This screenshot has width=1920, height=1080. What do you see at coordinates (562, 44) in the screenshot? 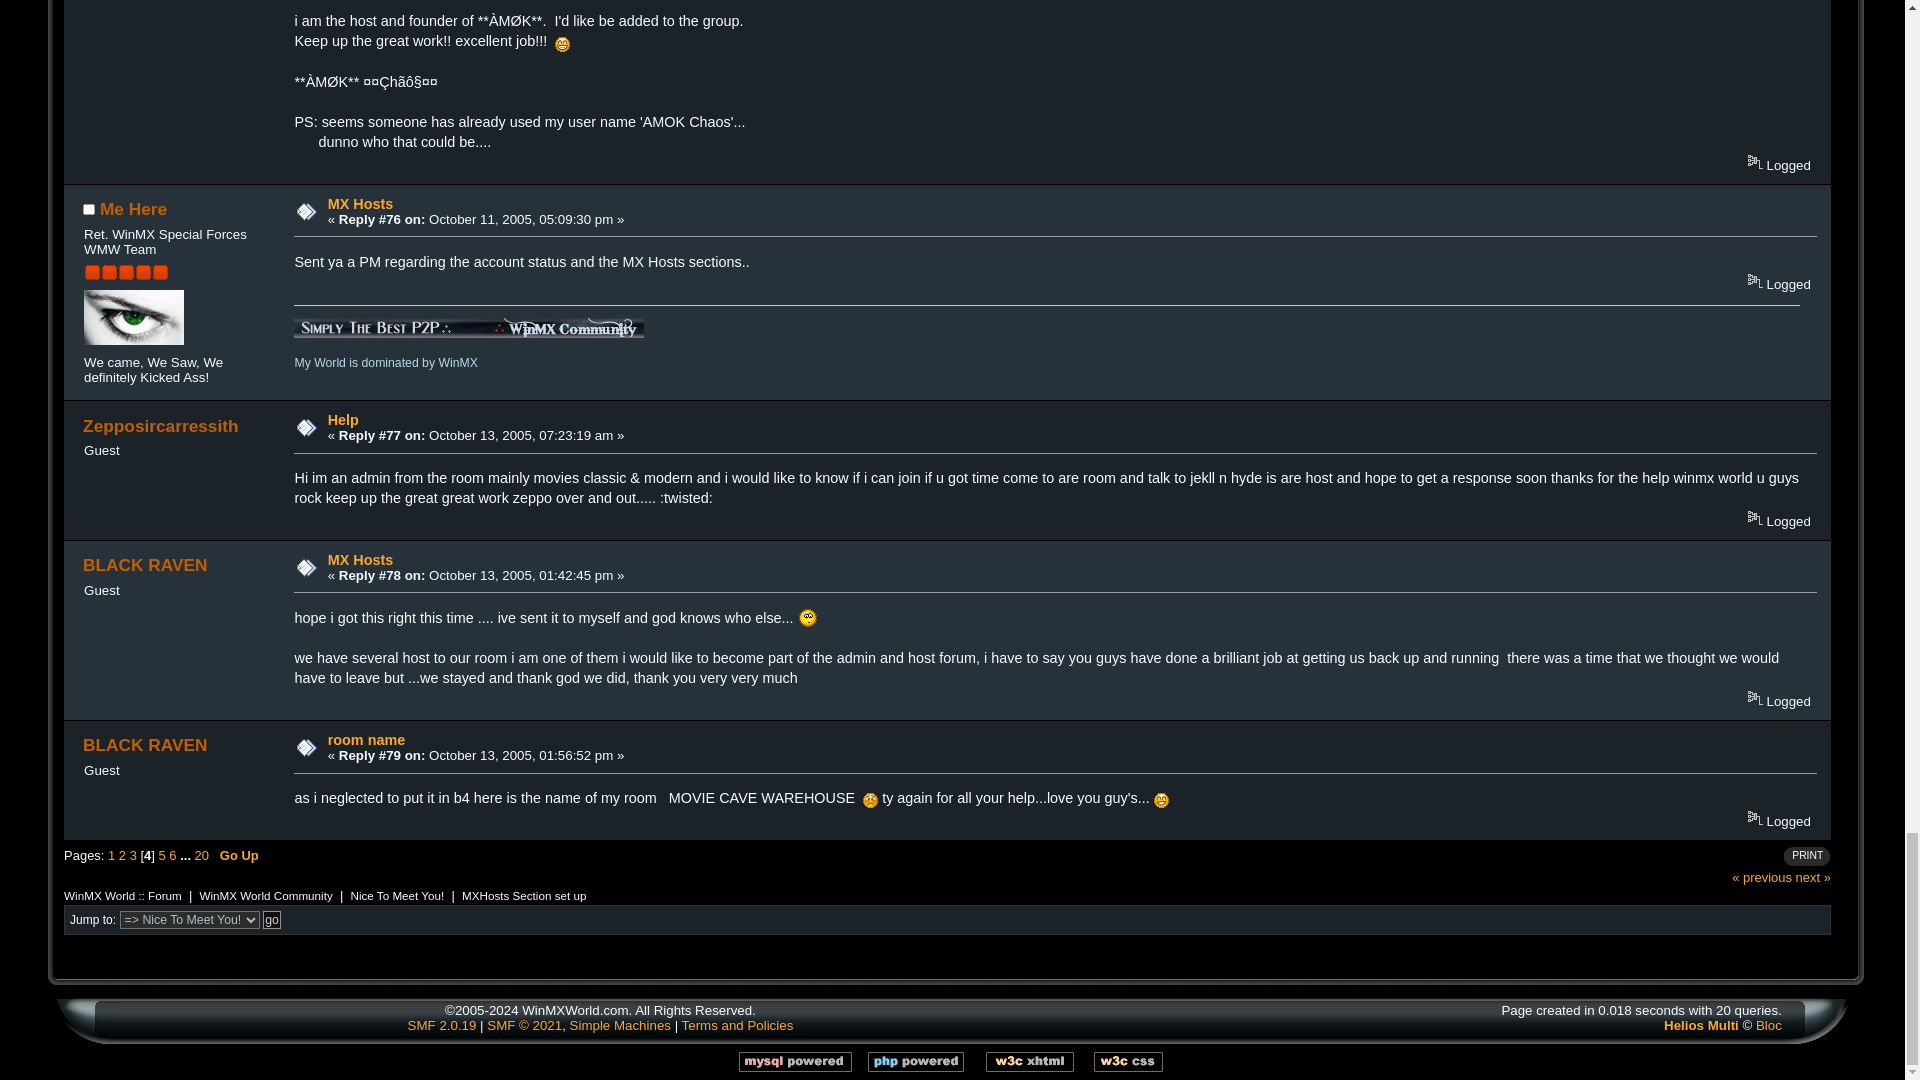
I see `grin` at bounding box center [562, 44].